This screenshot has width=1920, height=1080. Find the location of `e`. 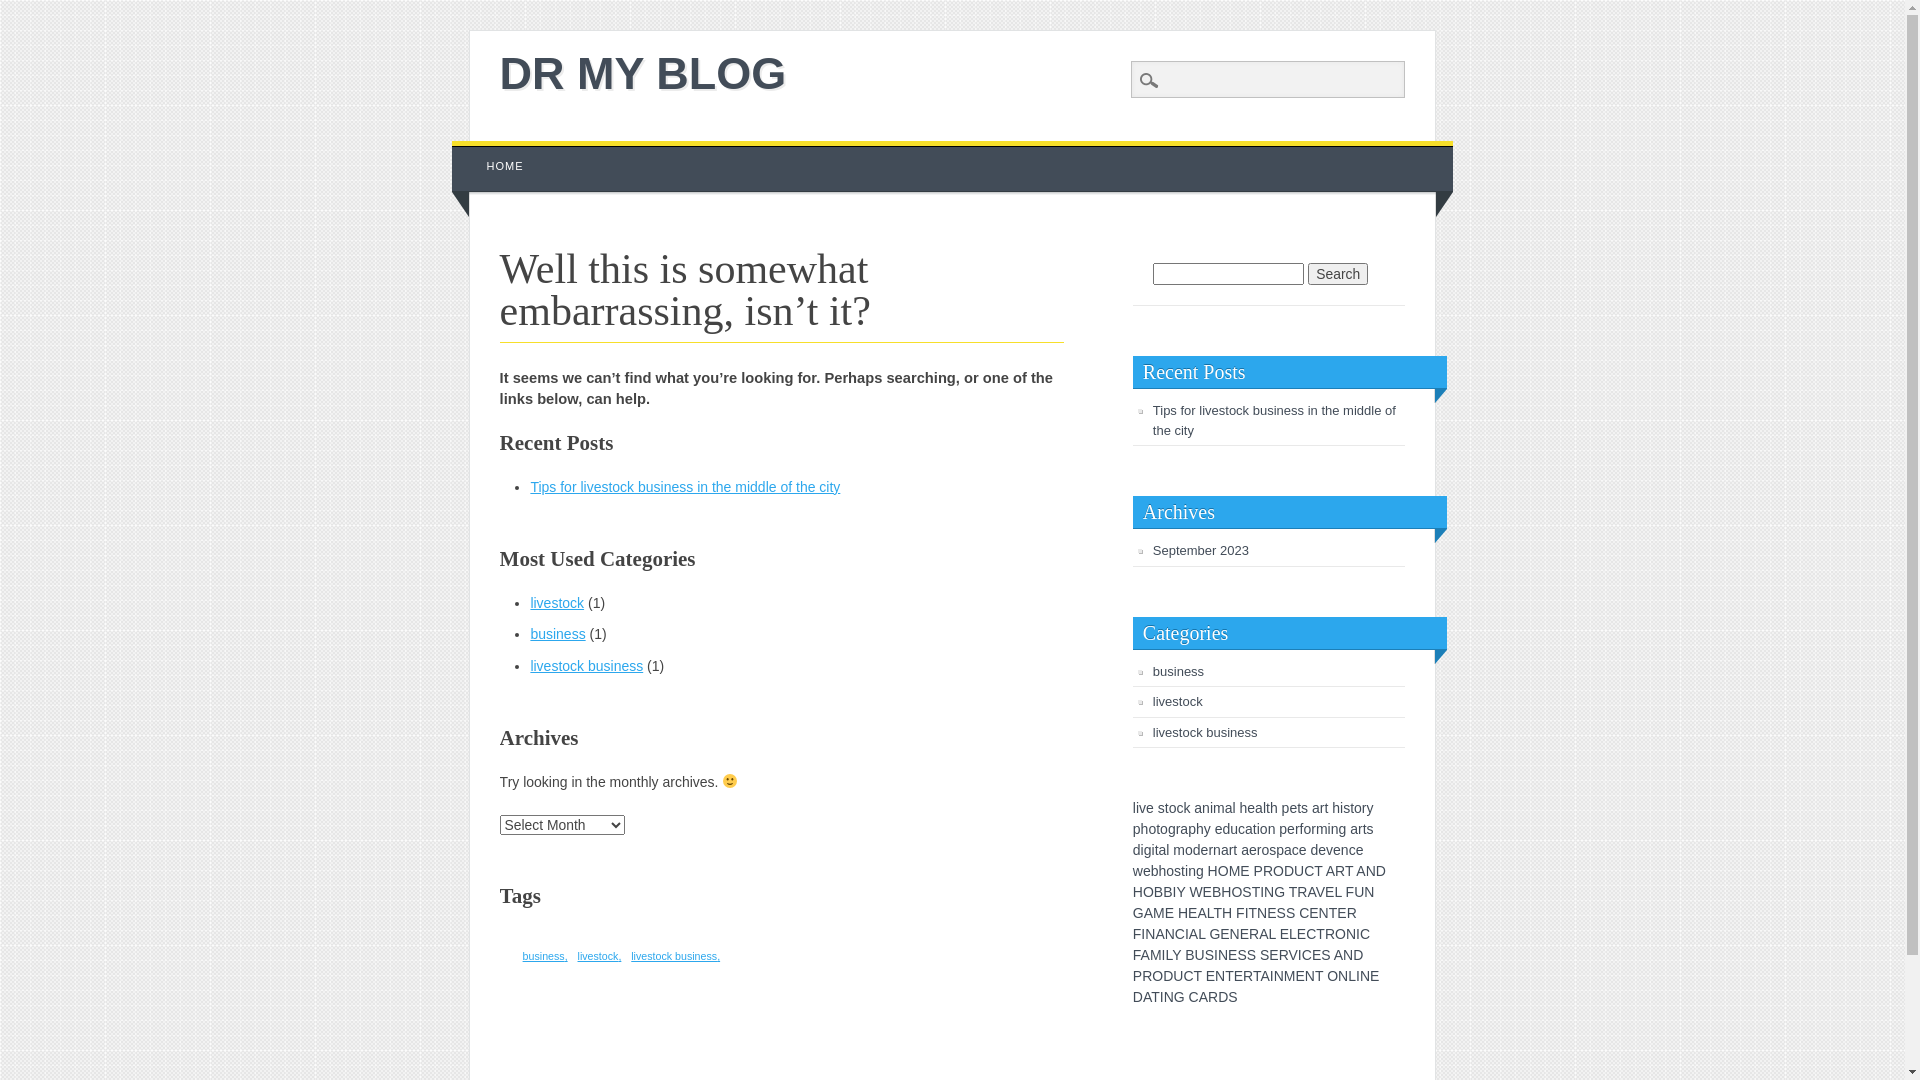

e is located at coordinates (1322, 850).